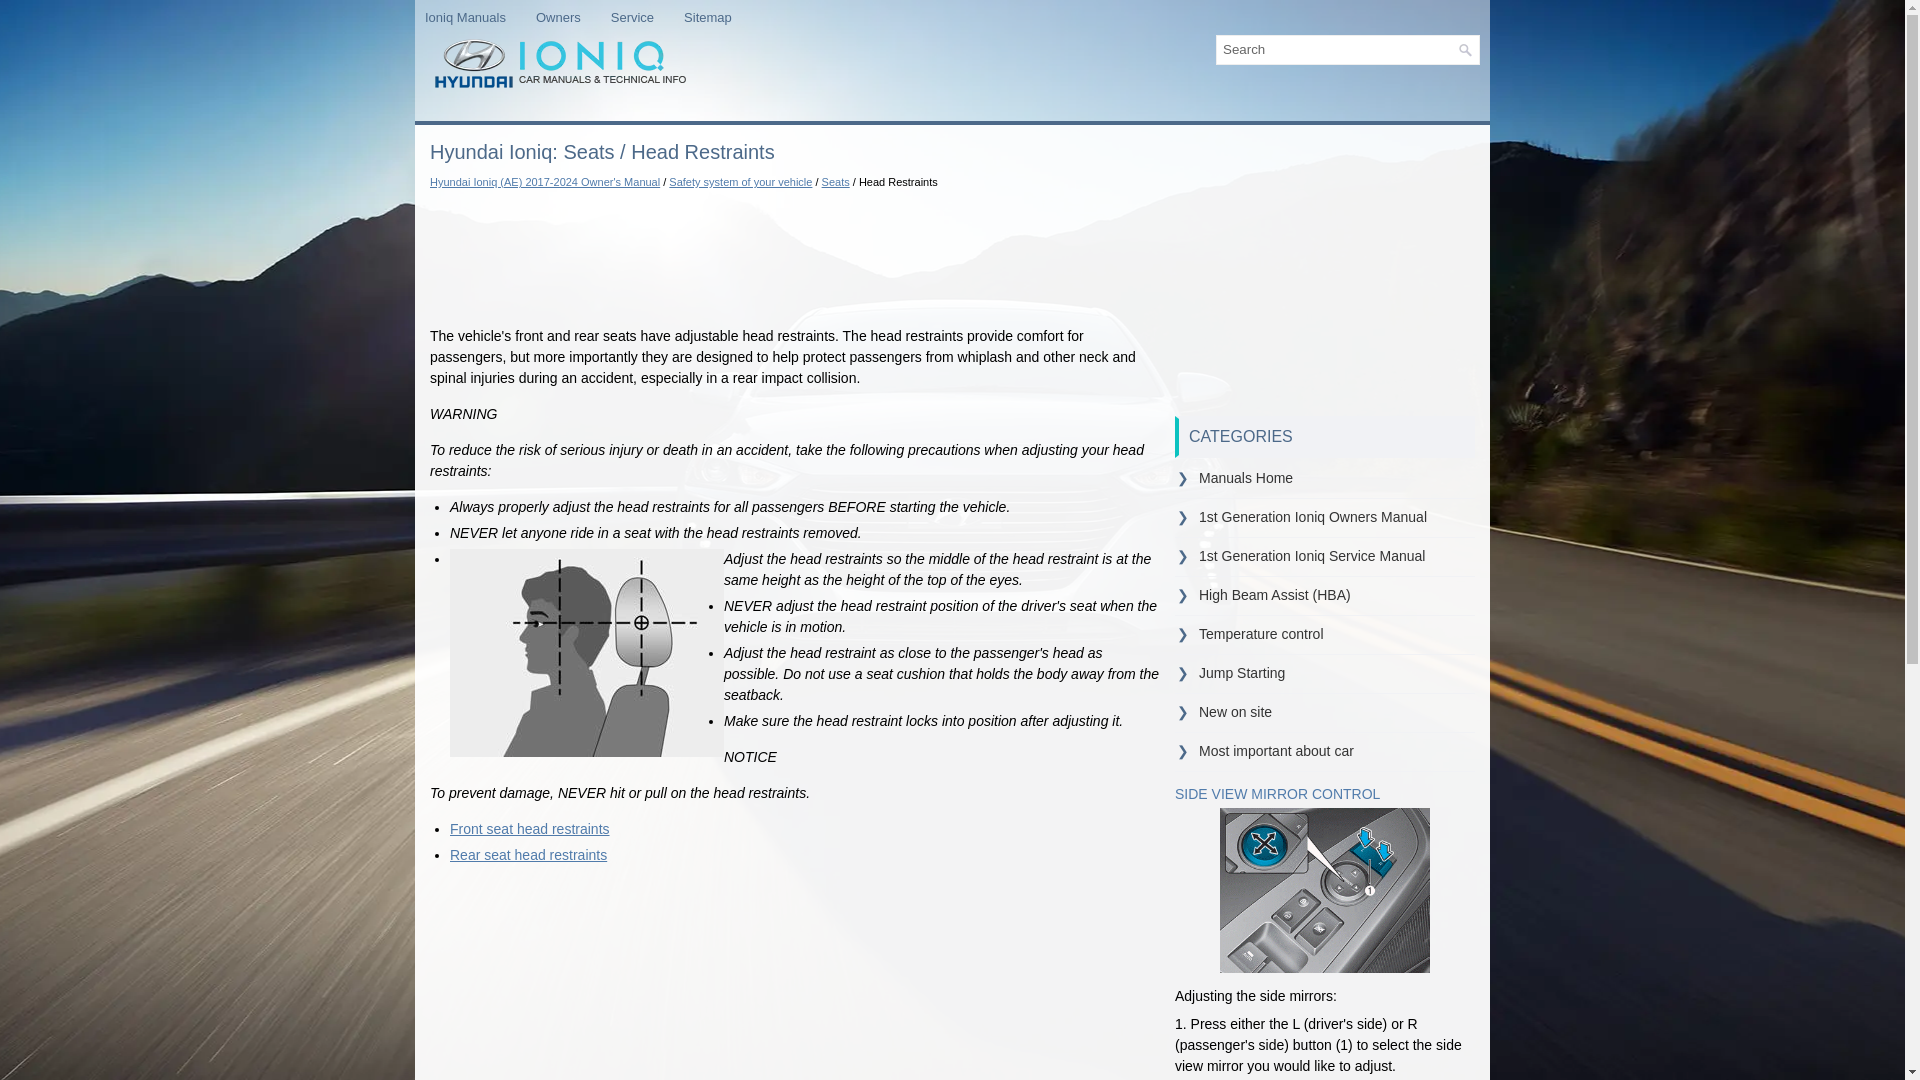 The height and width of the screenshot is (1080, 1920). What do you see at coordinates (794, 980) in the screenshot?
I see `Advertisement` at bounding box center [794, 980].